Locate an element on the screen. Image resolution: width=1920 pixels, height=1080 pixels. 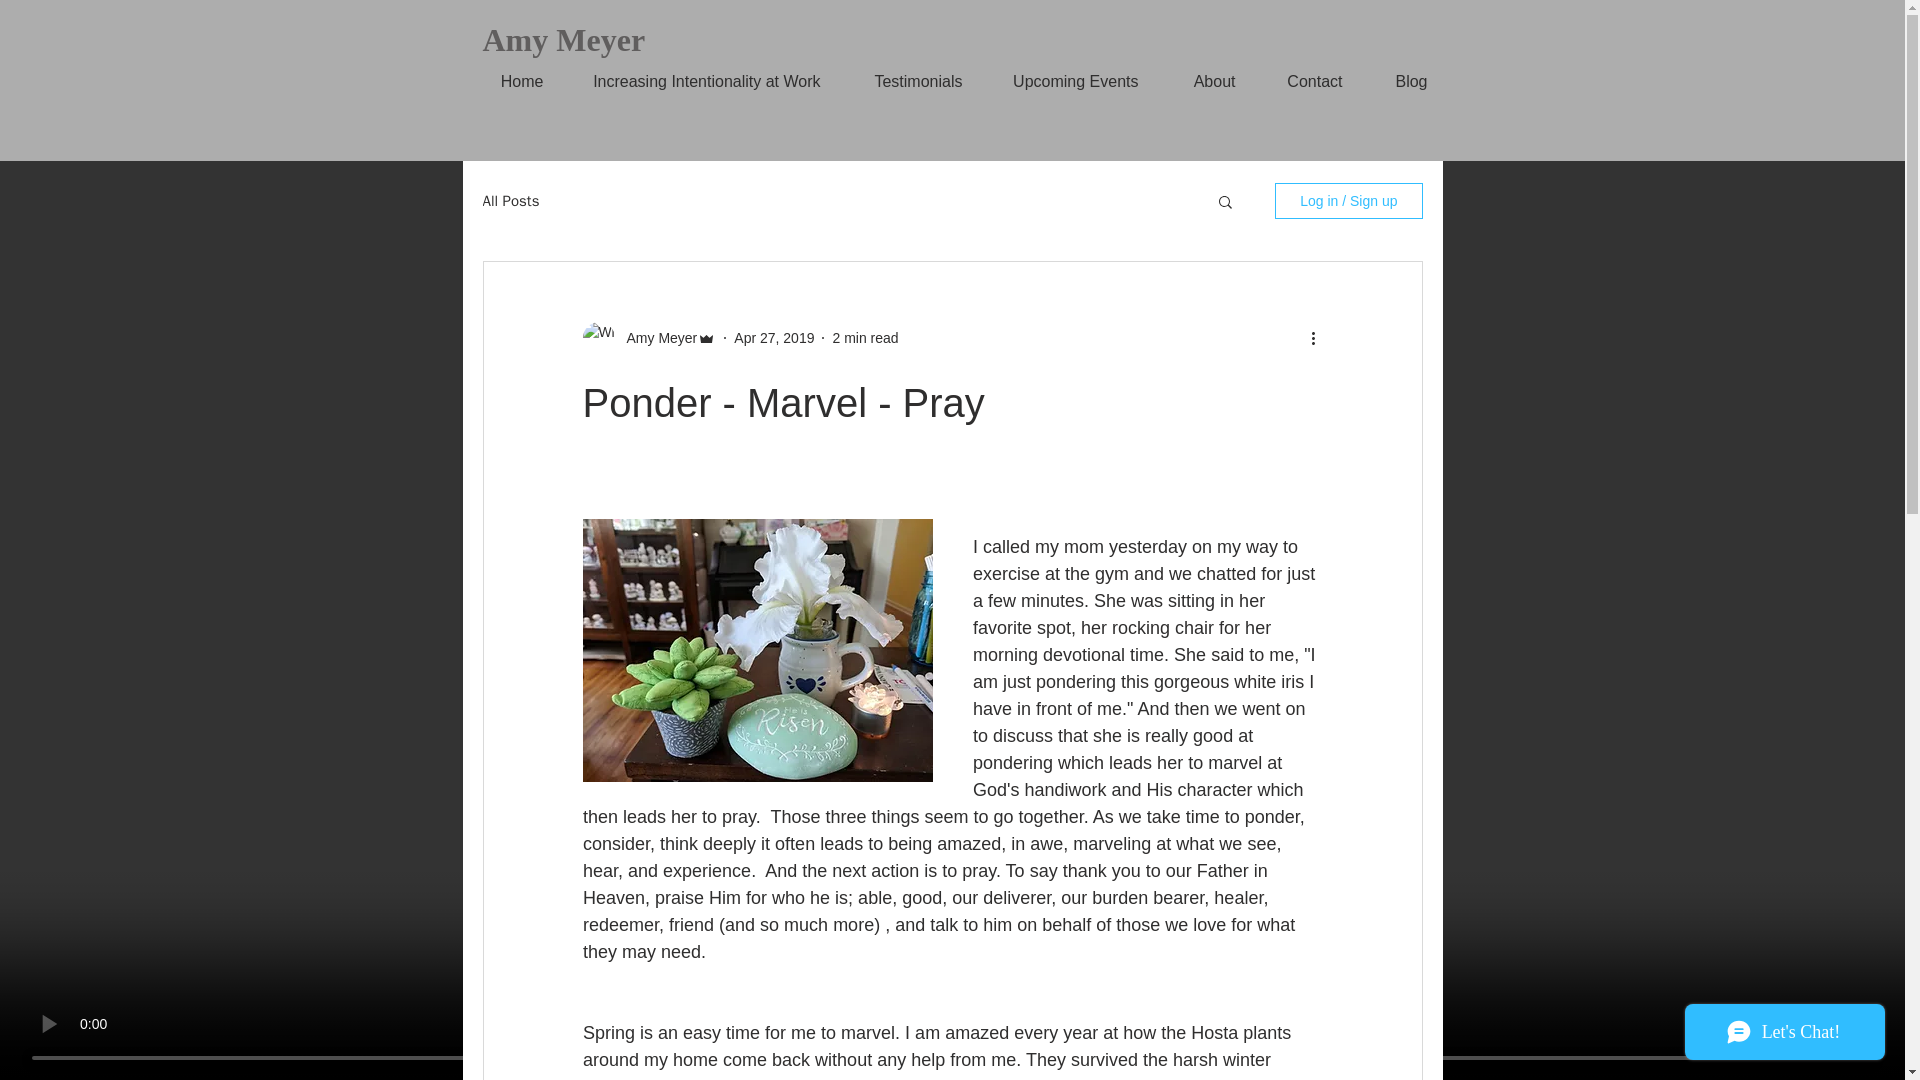
2 min read is located at coordinates (864, 338).